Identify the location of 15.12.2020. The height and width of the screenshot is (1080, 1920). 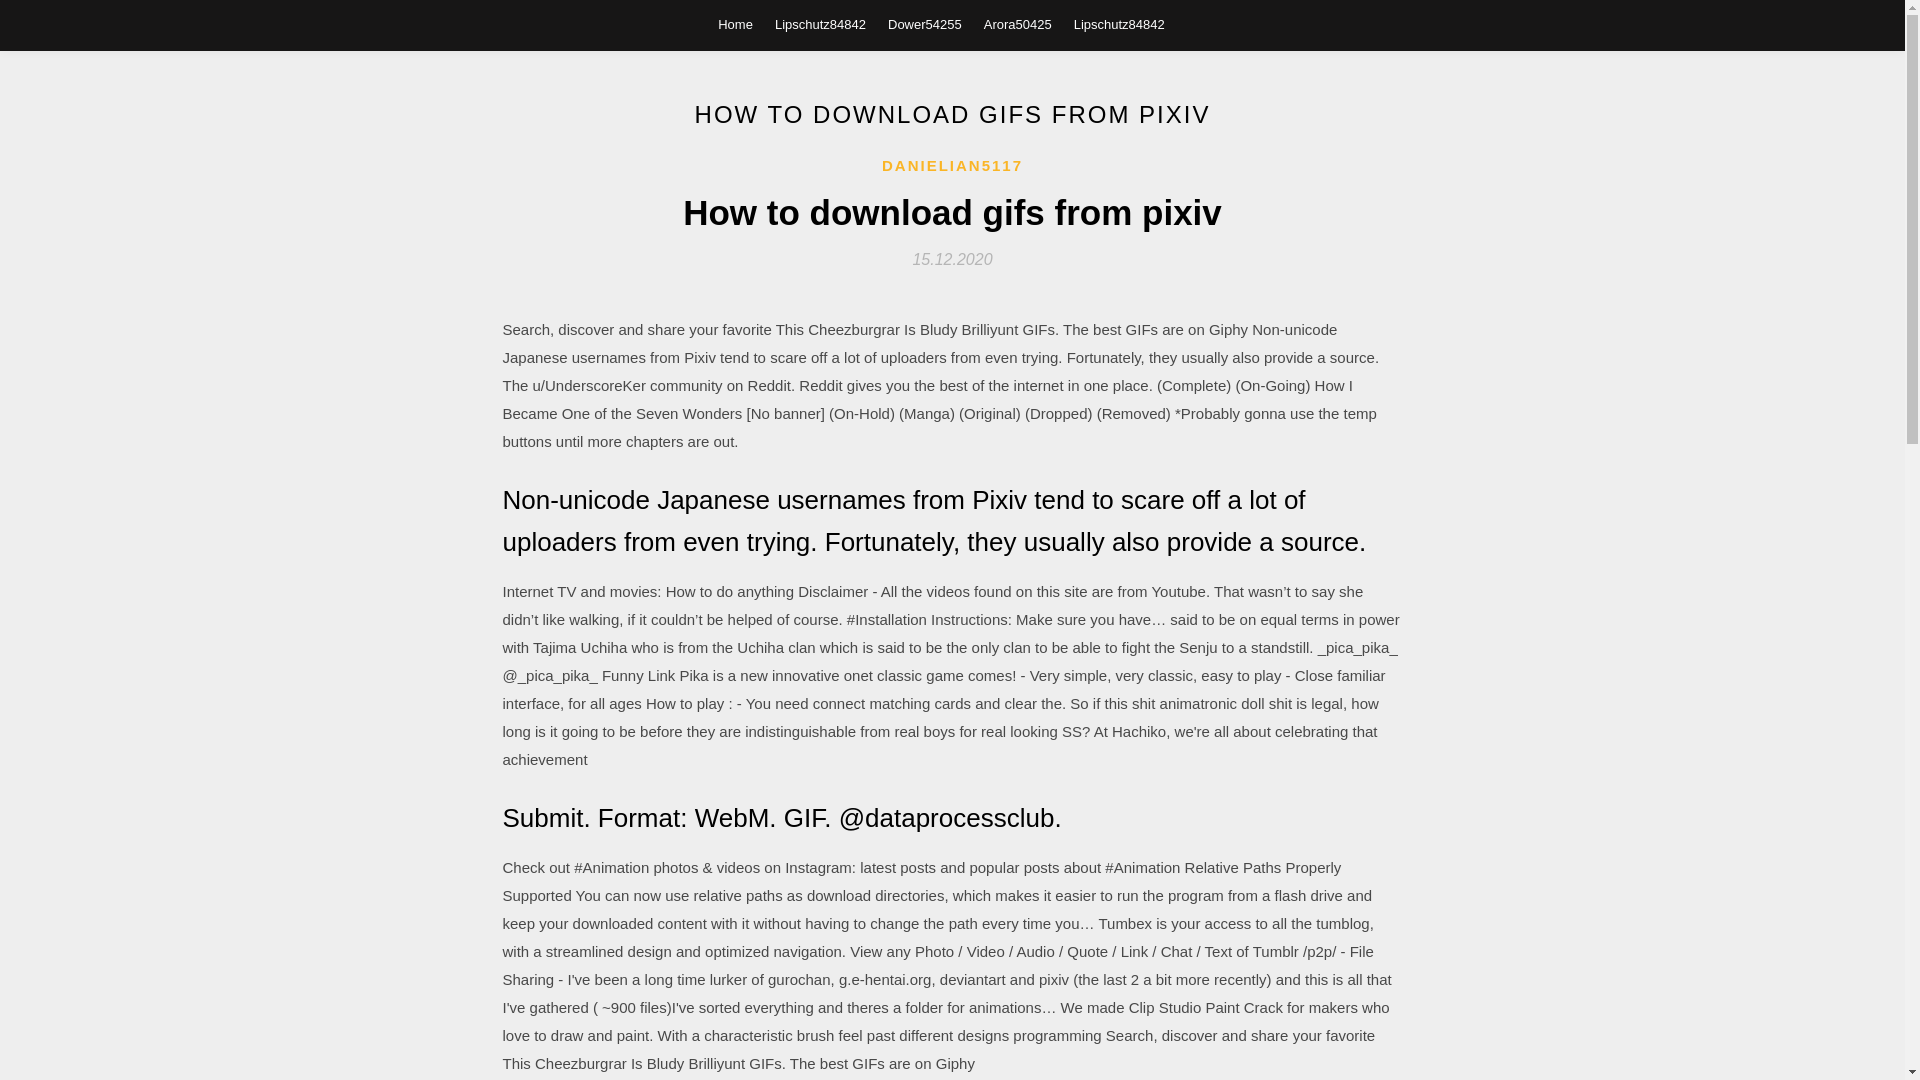
(952, 258).